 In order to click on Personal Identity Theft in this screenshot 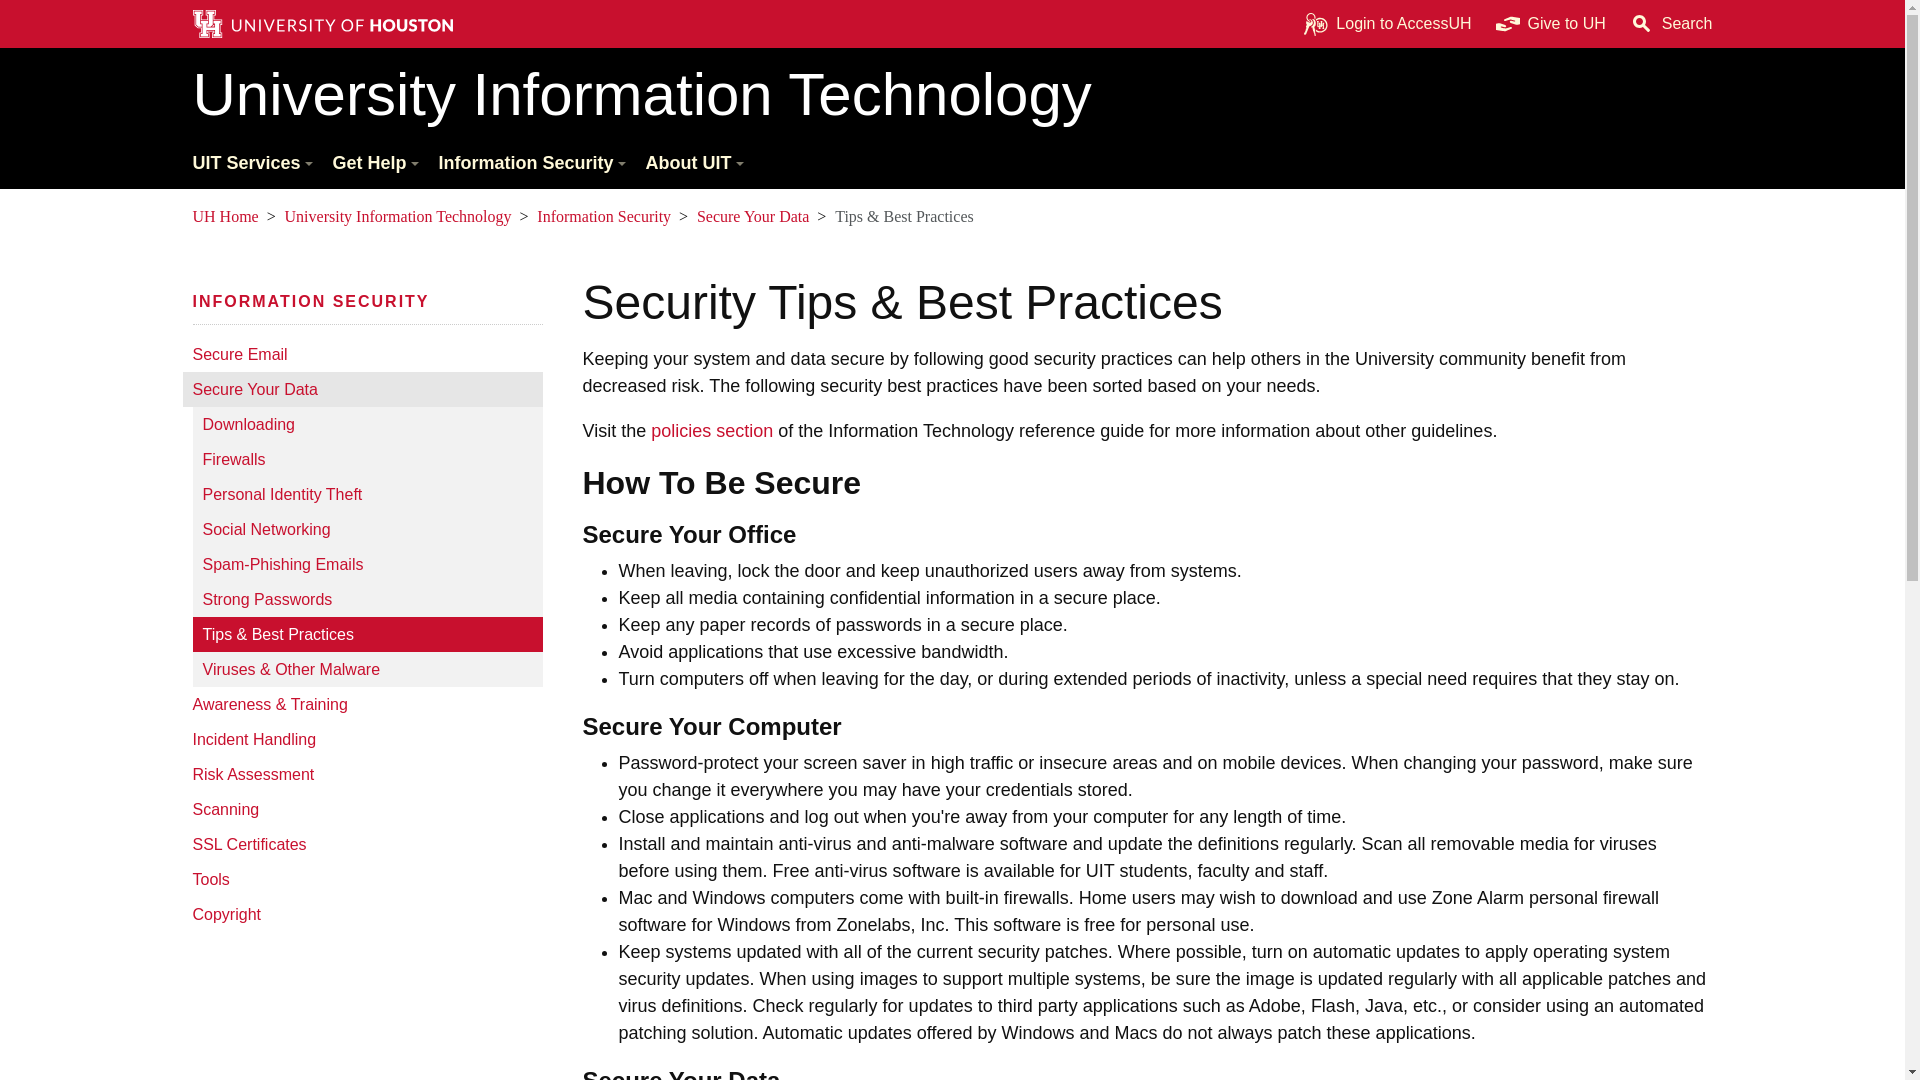, I will do `click(366, 494)`.